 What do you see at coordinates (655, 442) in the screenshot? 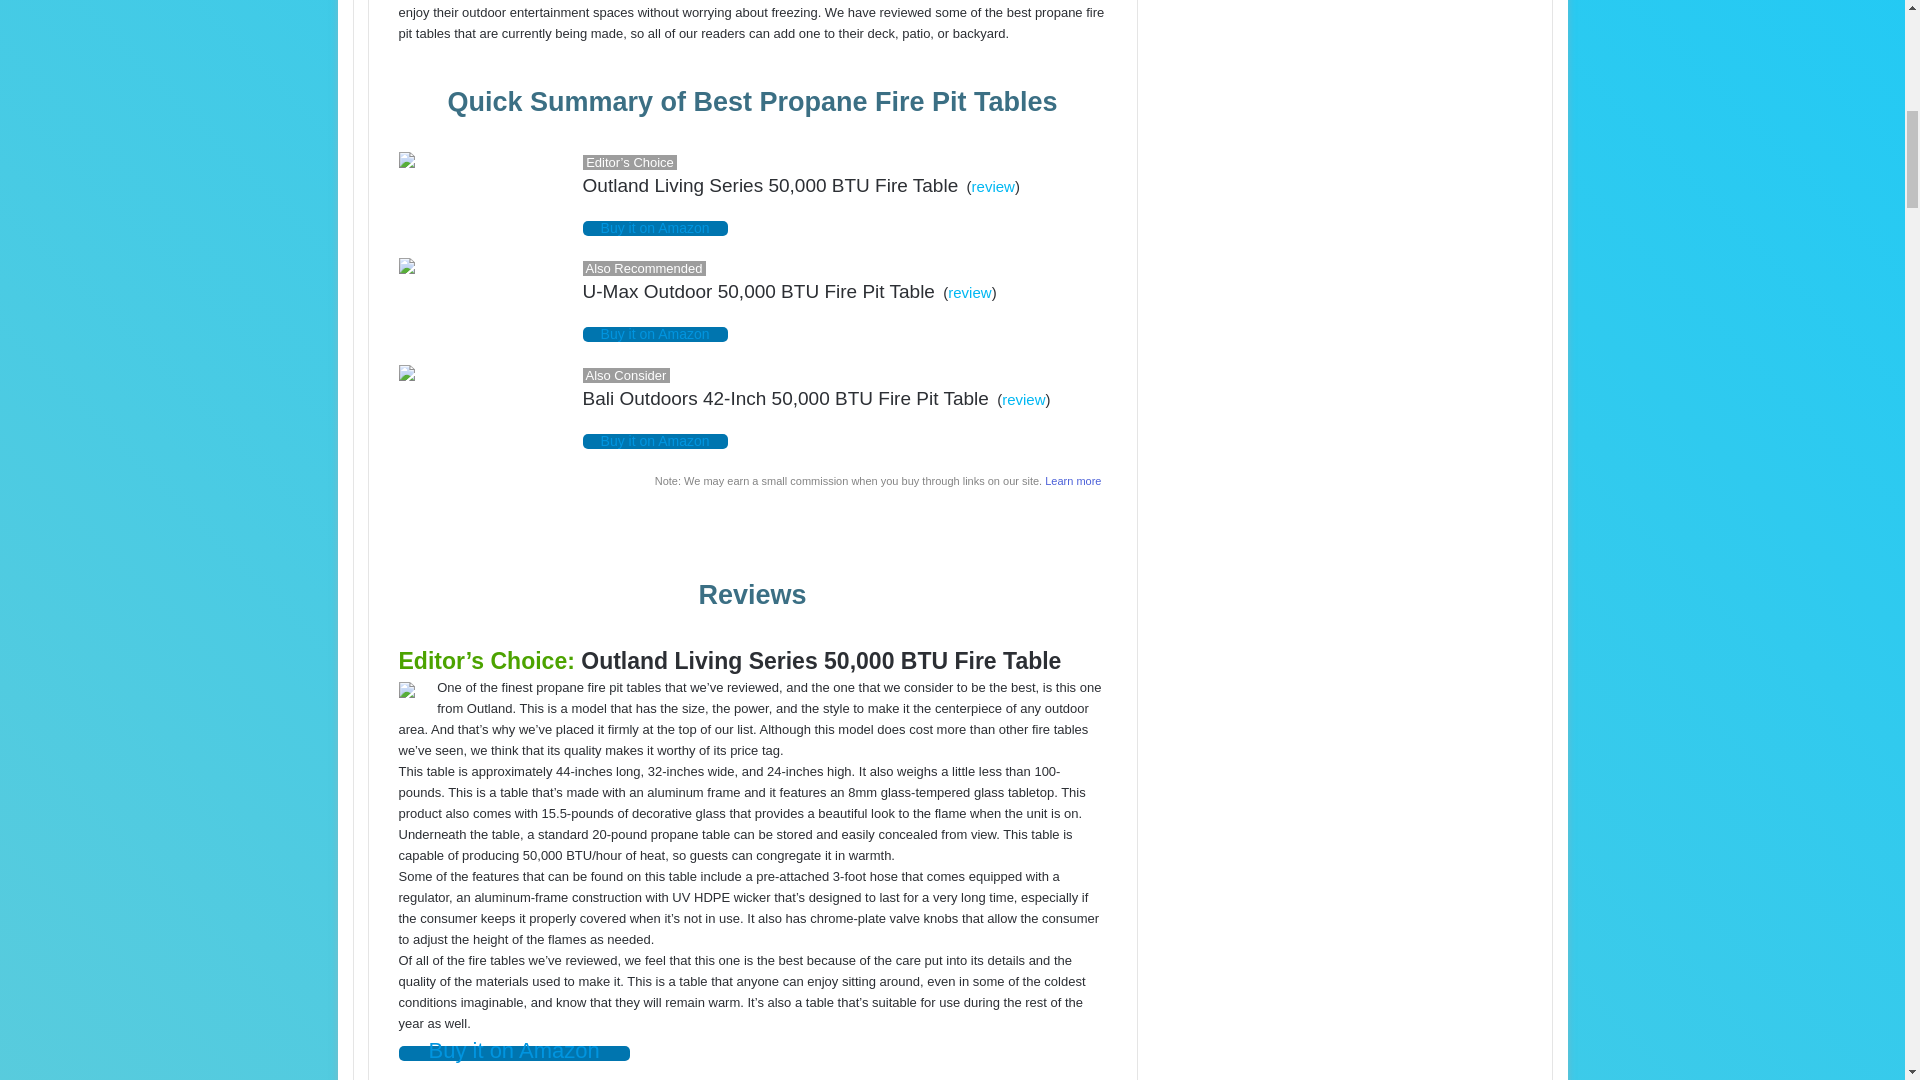
I see `Buy it on Amazon` at bounding box center [655, 442].